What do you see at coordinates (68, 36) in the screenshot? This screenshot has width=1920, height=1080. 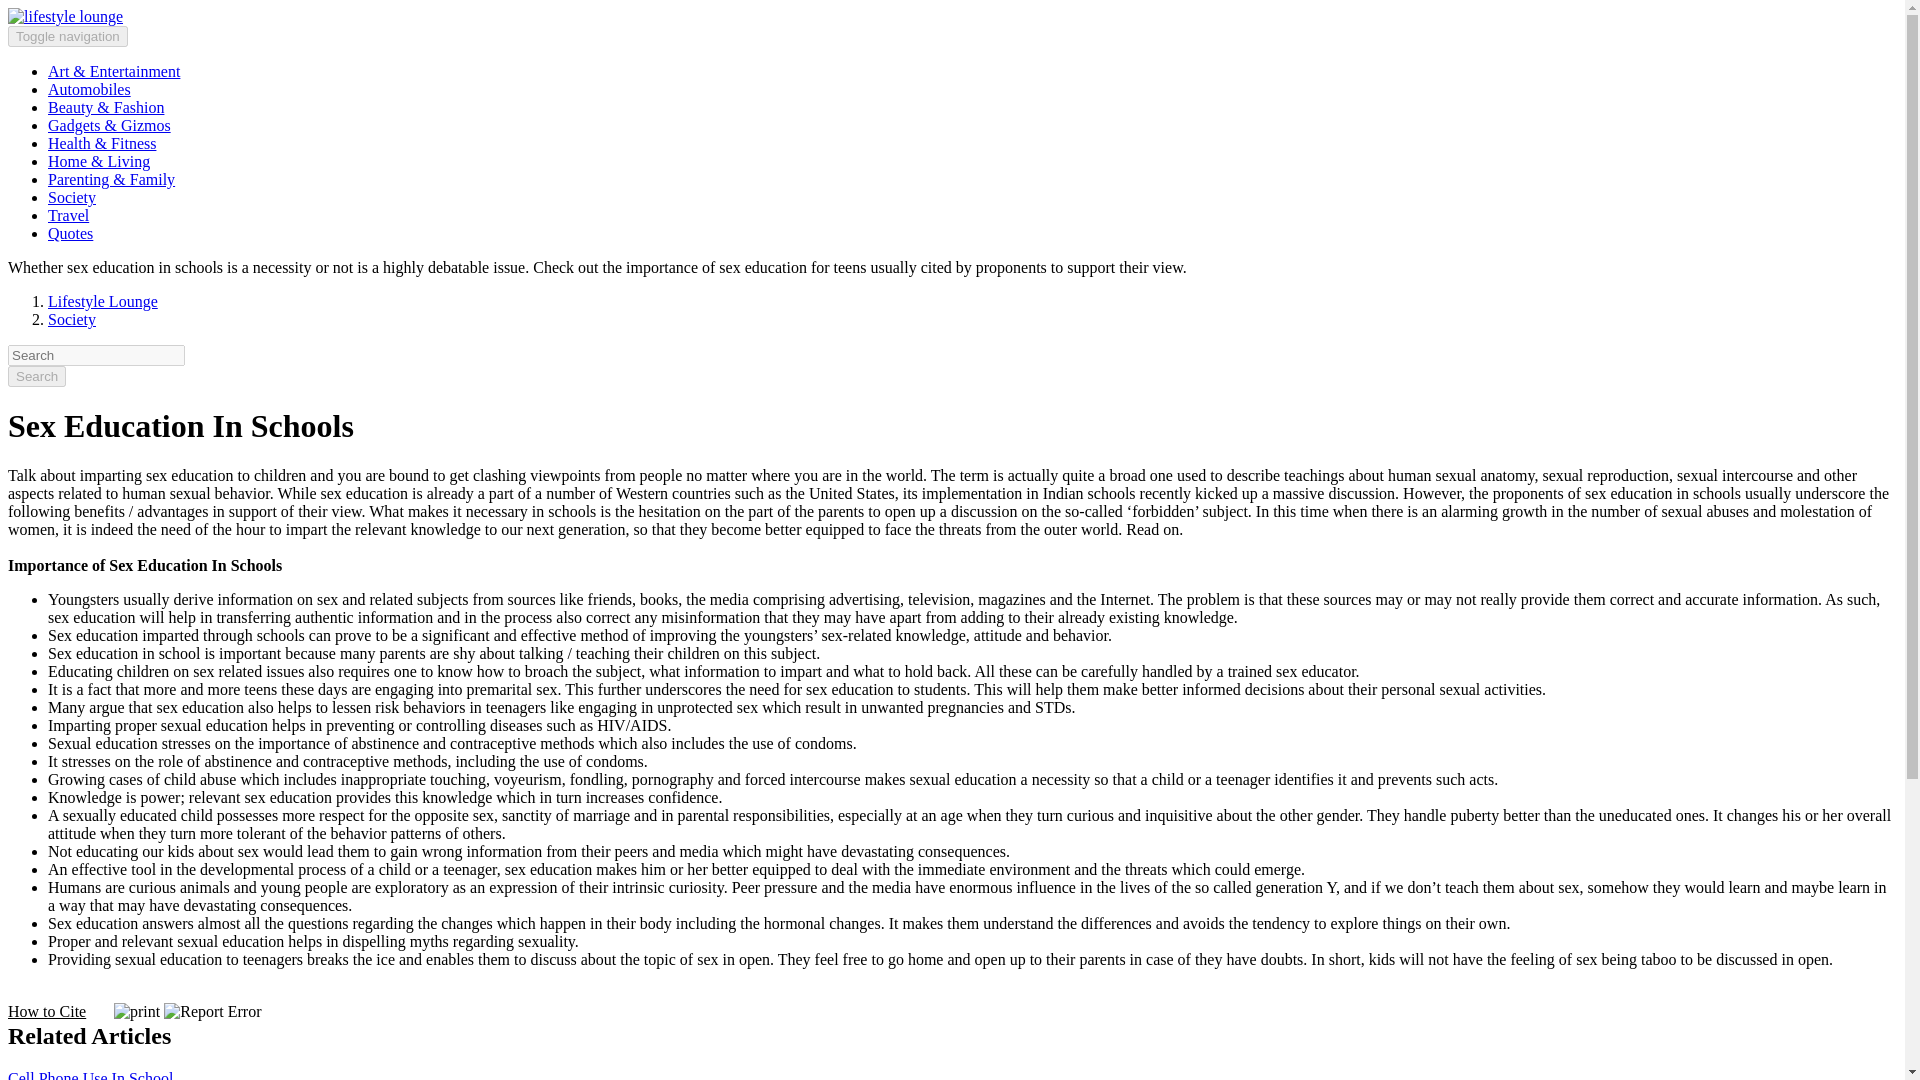 I see `Toggle navigation` at bounding box center [68, 36].